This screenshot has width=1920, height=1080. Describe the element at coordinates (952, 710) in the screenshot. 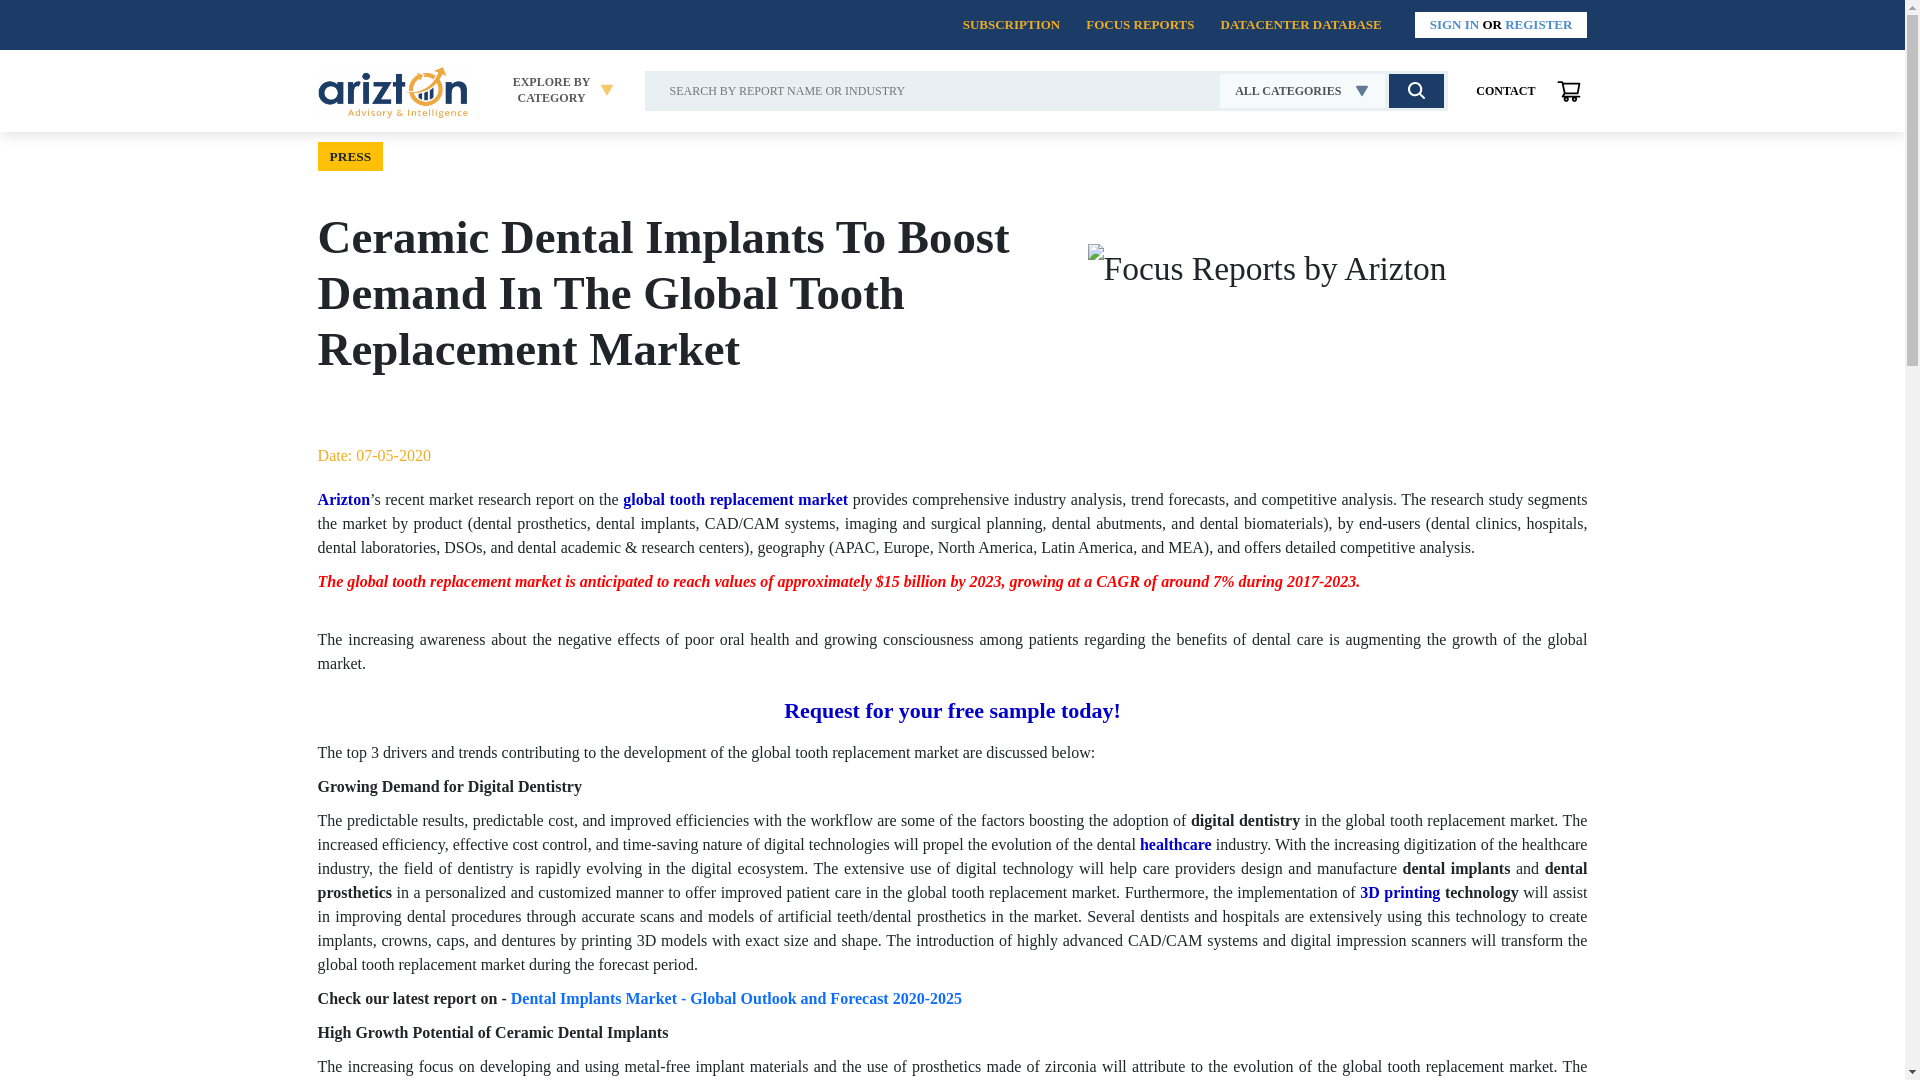

I see `Request for your free sample today!` at that location.